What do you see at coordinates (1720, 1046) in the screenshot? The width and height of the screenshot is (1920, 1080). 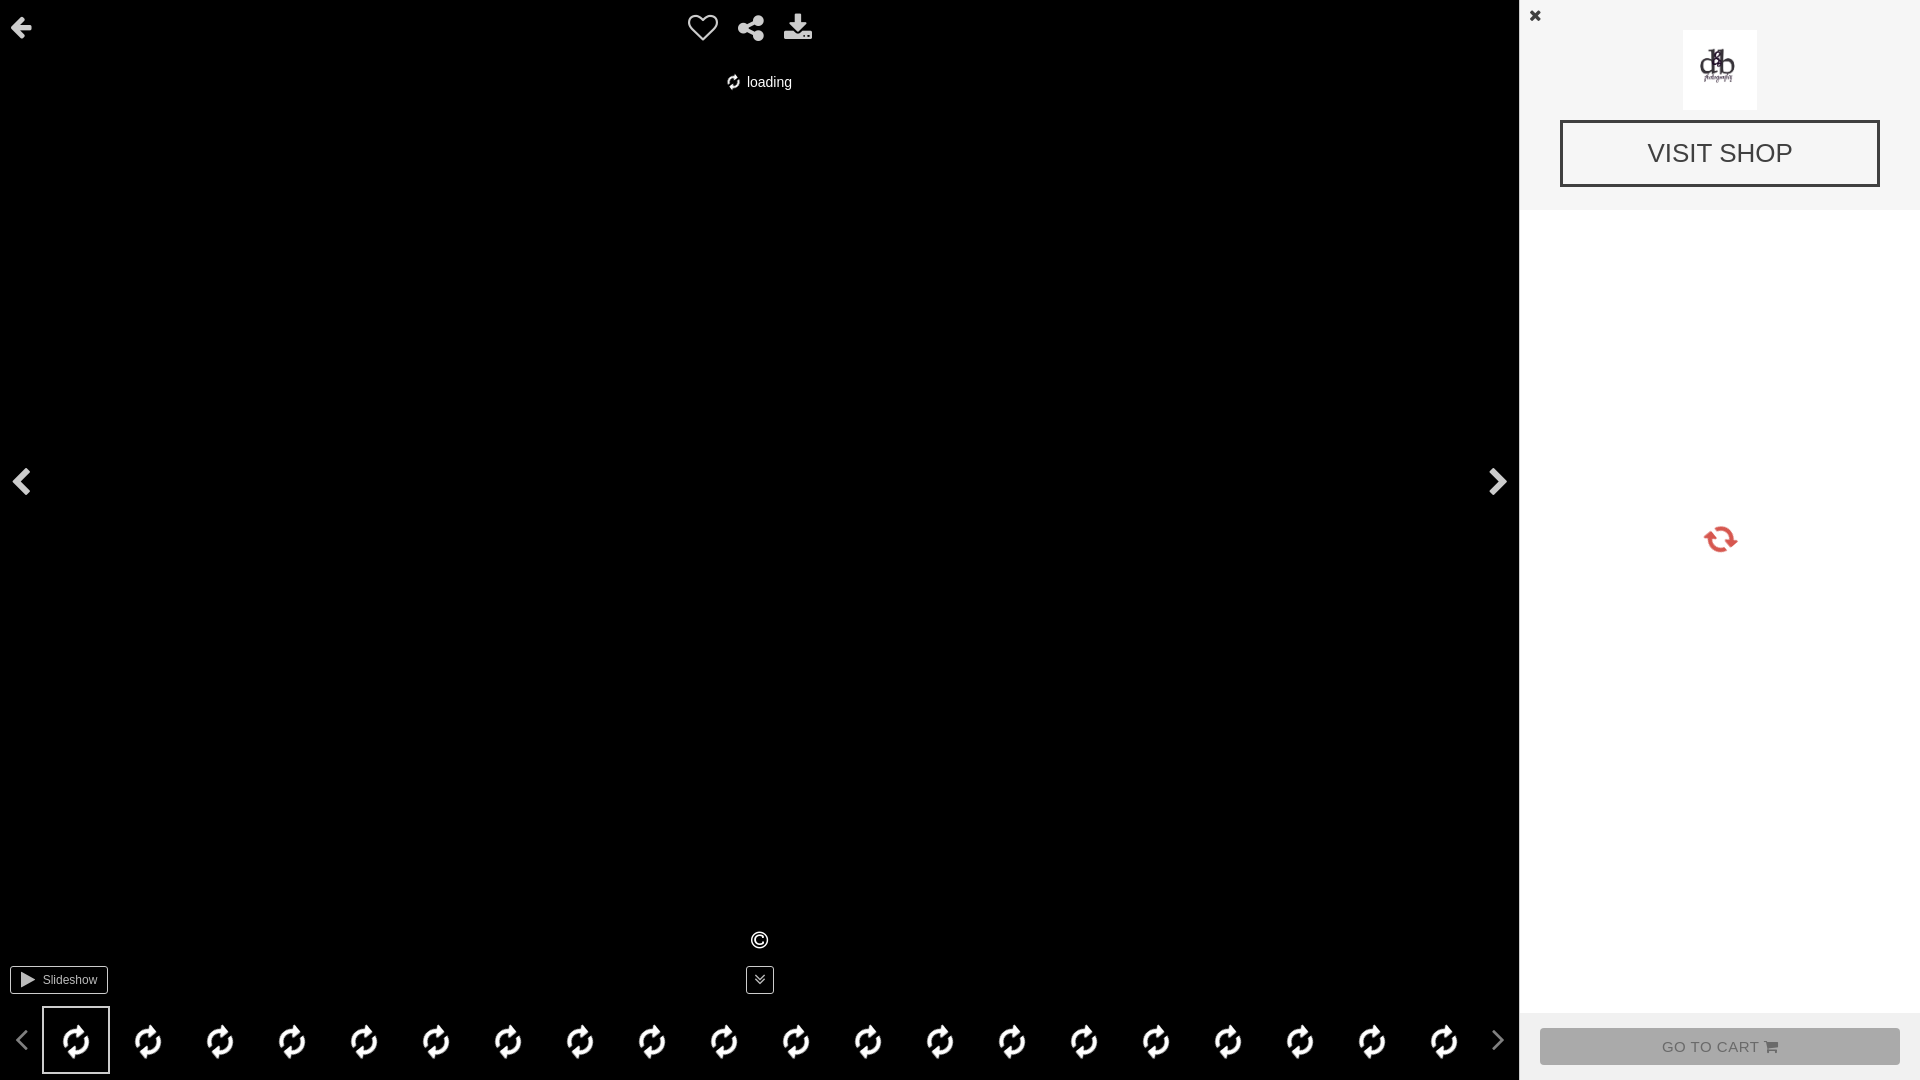 I see `GO TO CART` at bounding box center [1720, 1046].